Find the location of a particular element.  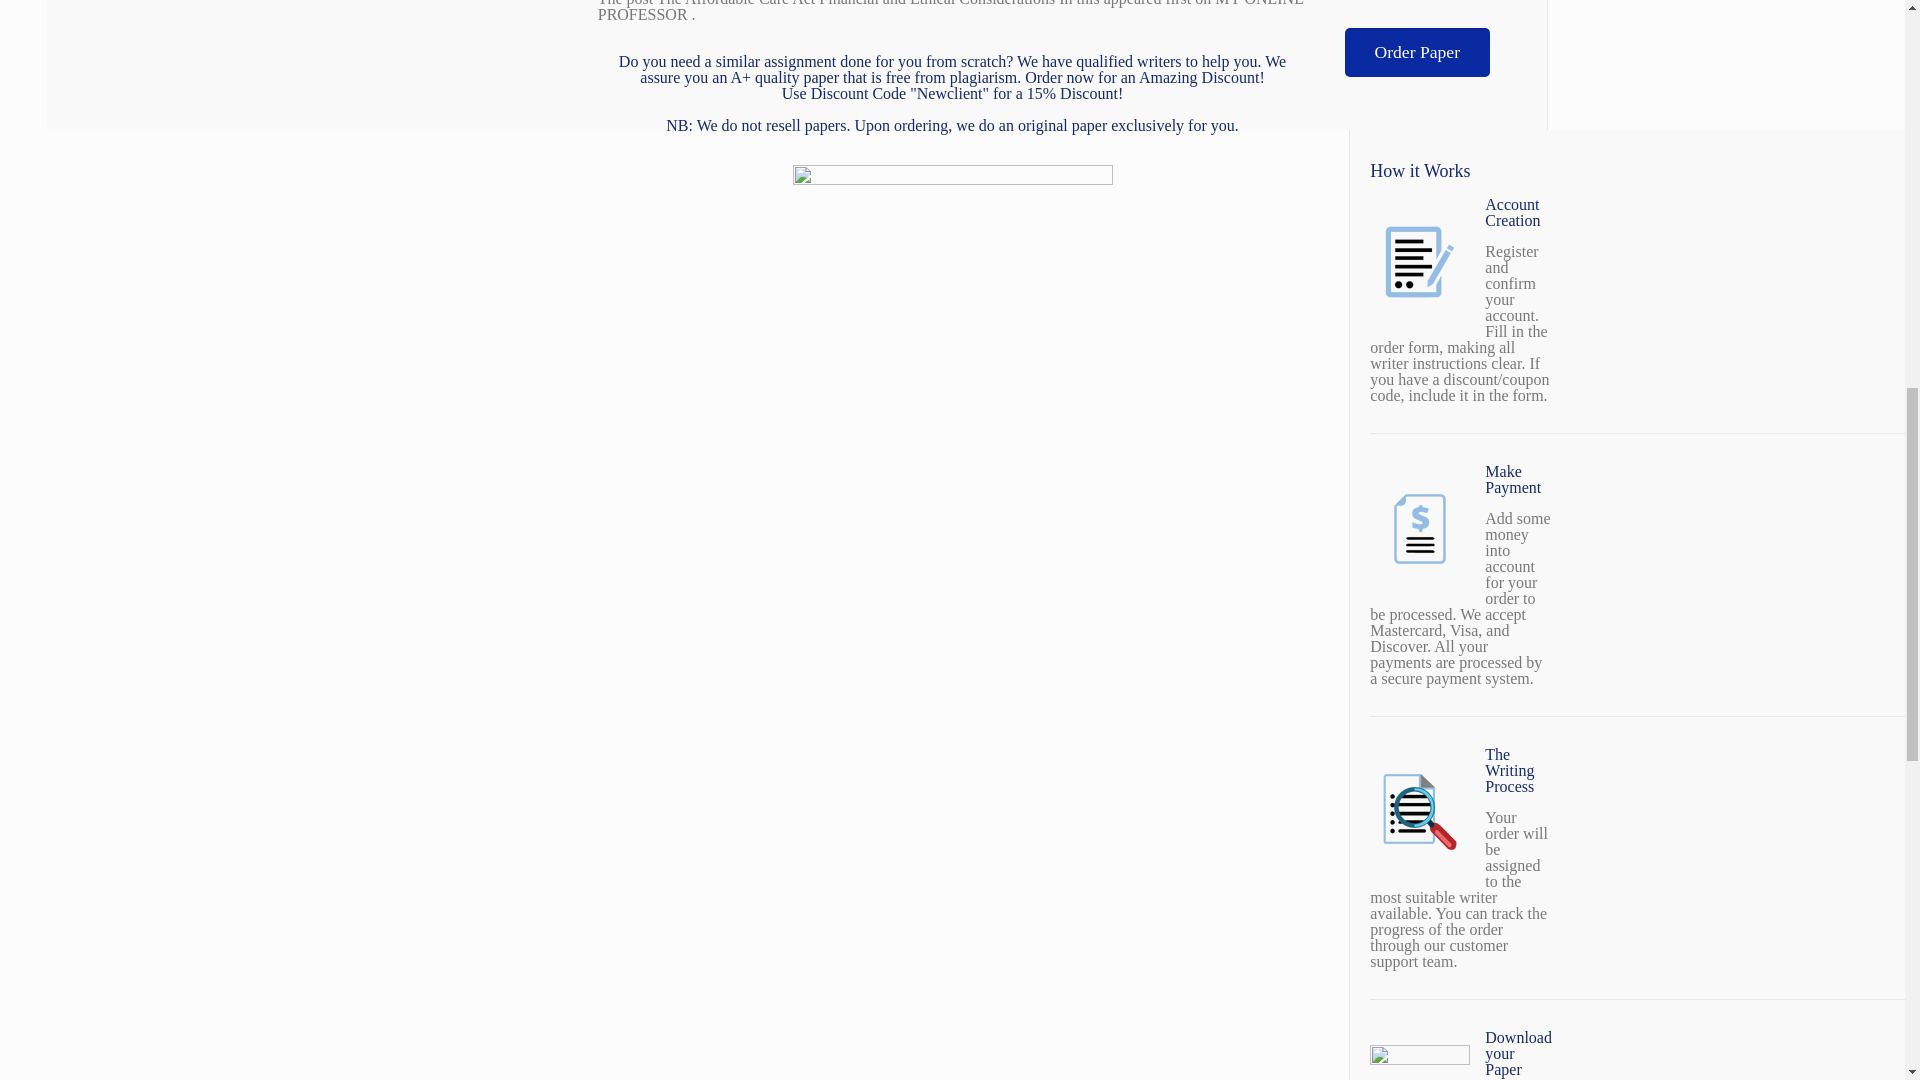

Order Paper is located at coordinates (1416, 52).